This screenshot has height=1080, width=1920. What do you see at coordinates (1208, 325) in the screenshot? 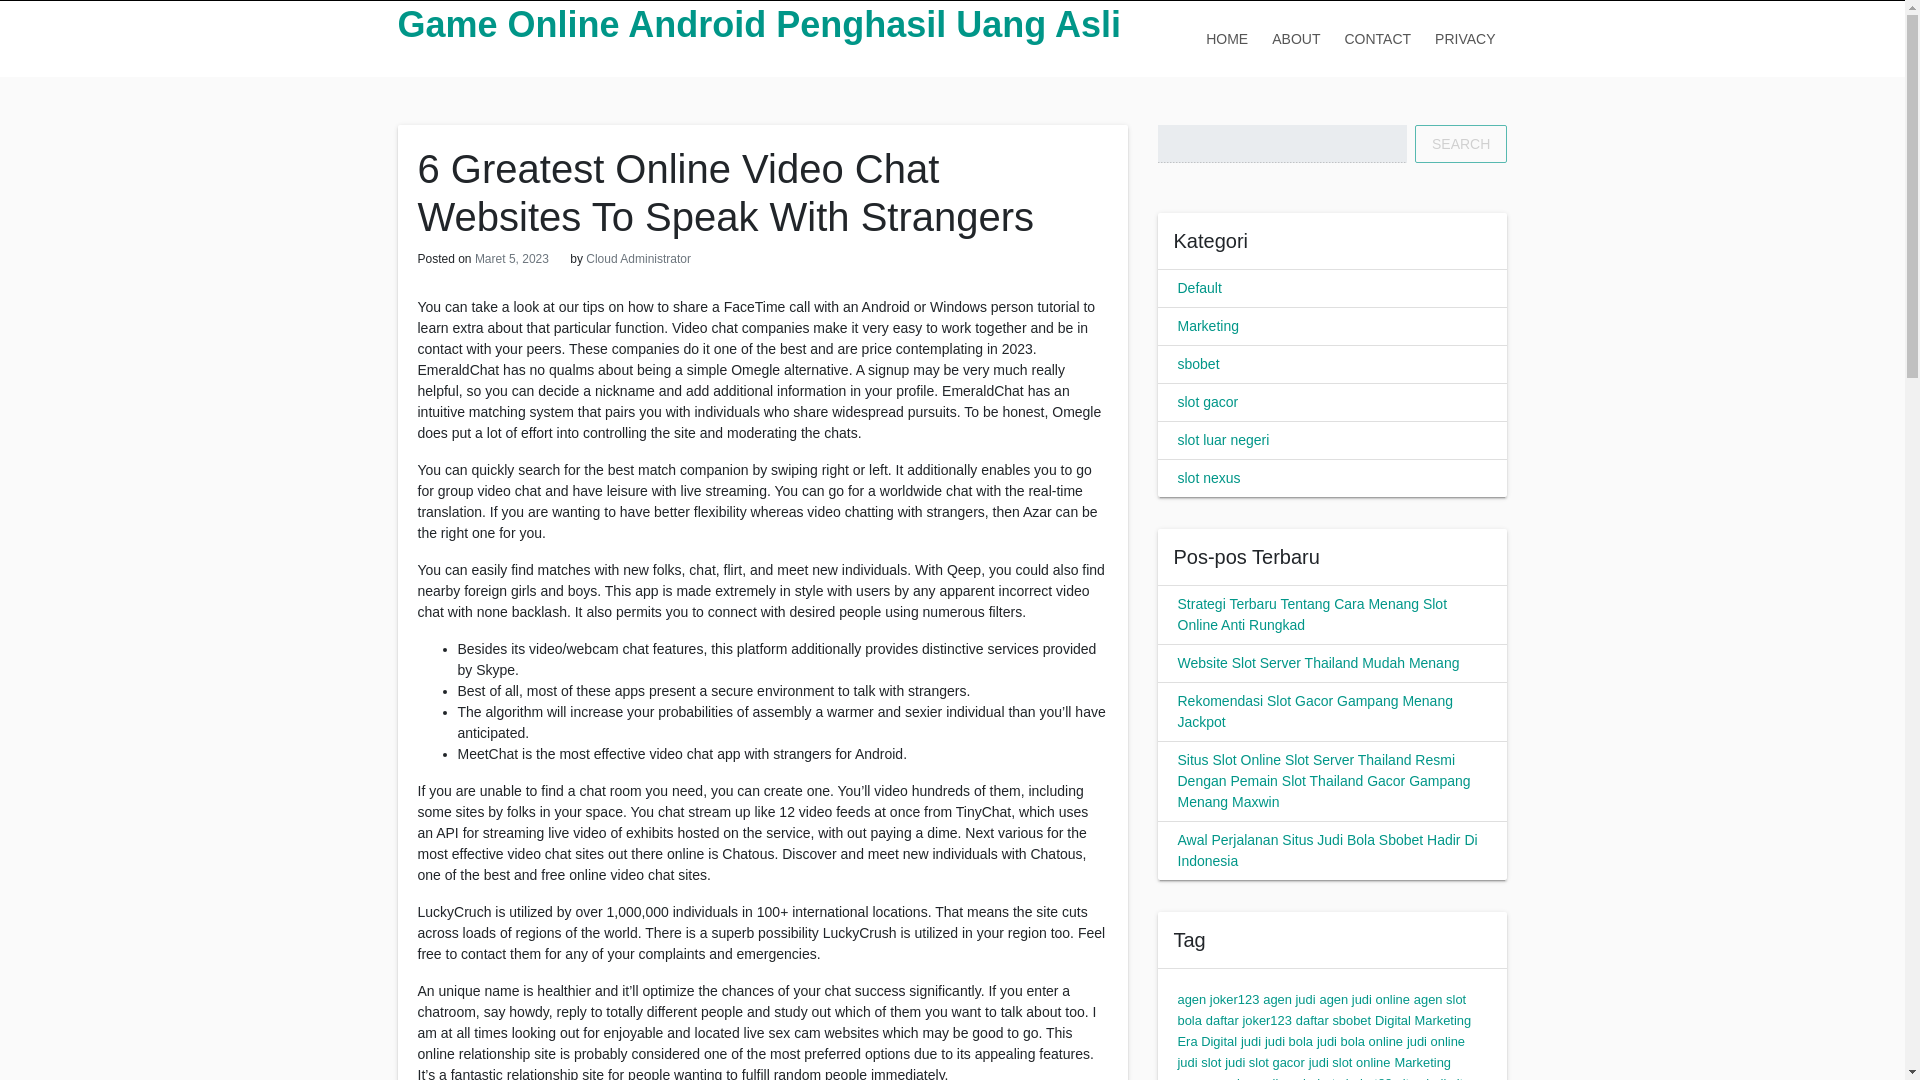
I see `Marketing` at bounding box center [1208, 325].